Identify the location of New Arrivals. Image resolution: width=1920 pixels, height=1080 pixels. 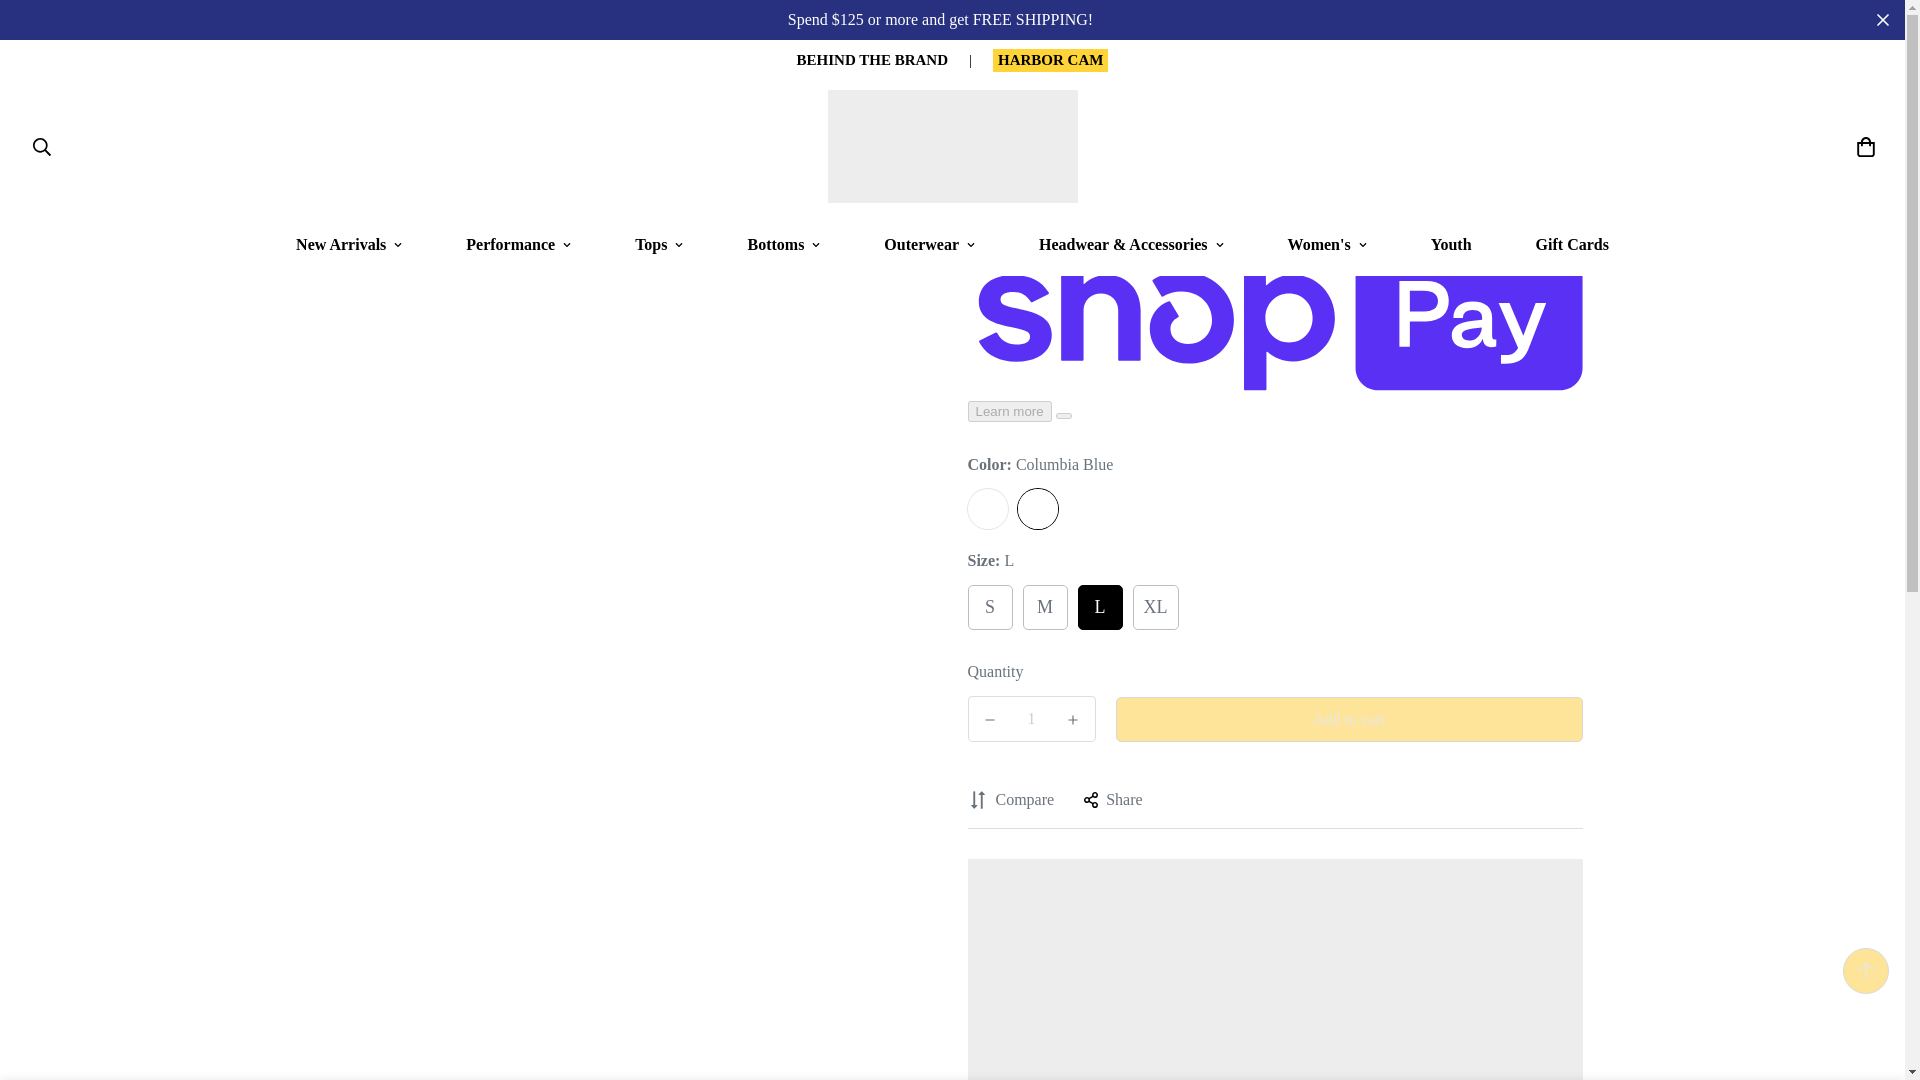
(348, 244).